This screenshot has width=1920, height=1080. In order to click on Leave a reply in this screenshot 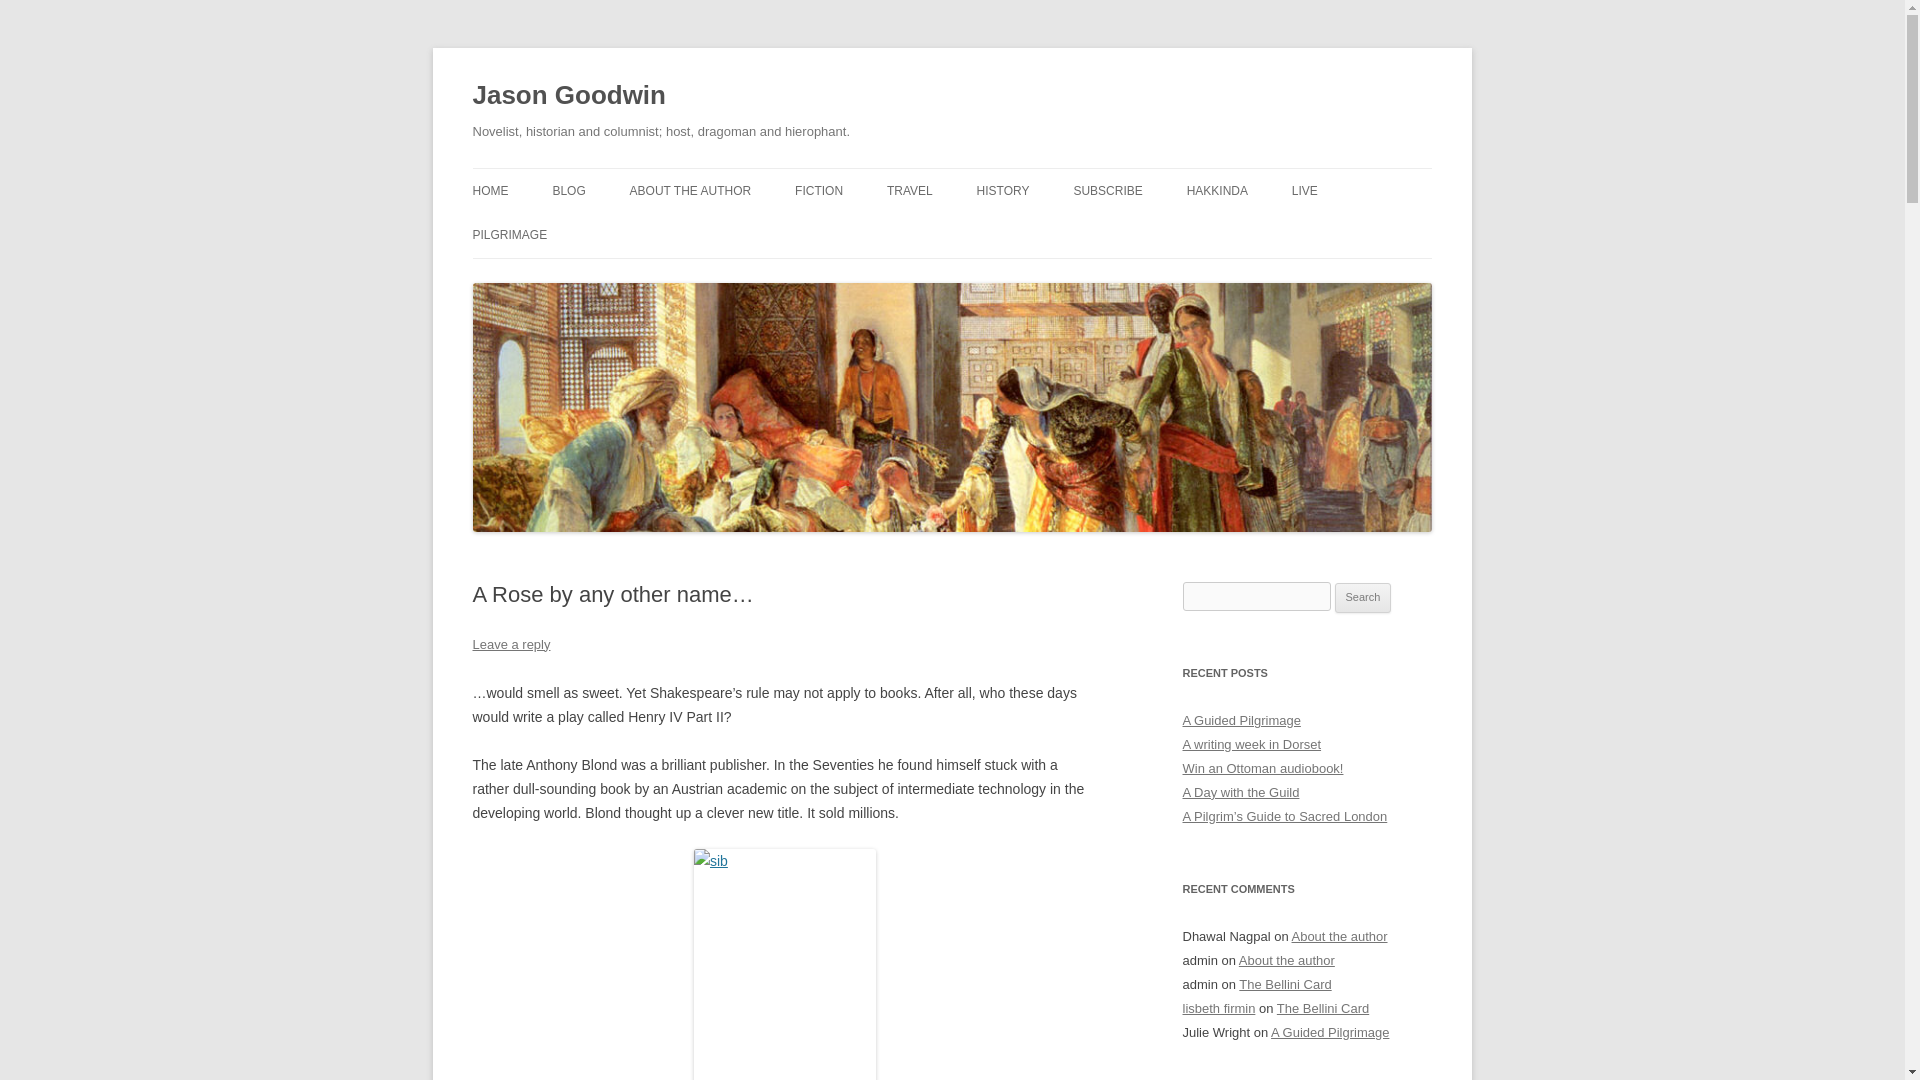, I will do `click(510, 644)`.